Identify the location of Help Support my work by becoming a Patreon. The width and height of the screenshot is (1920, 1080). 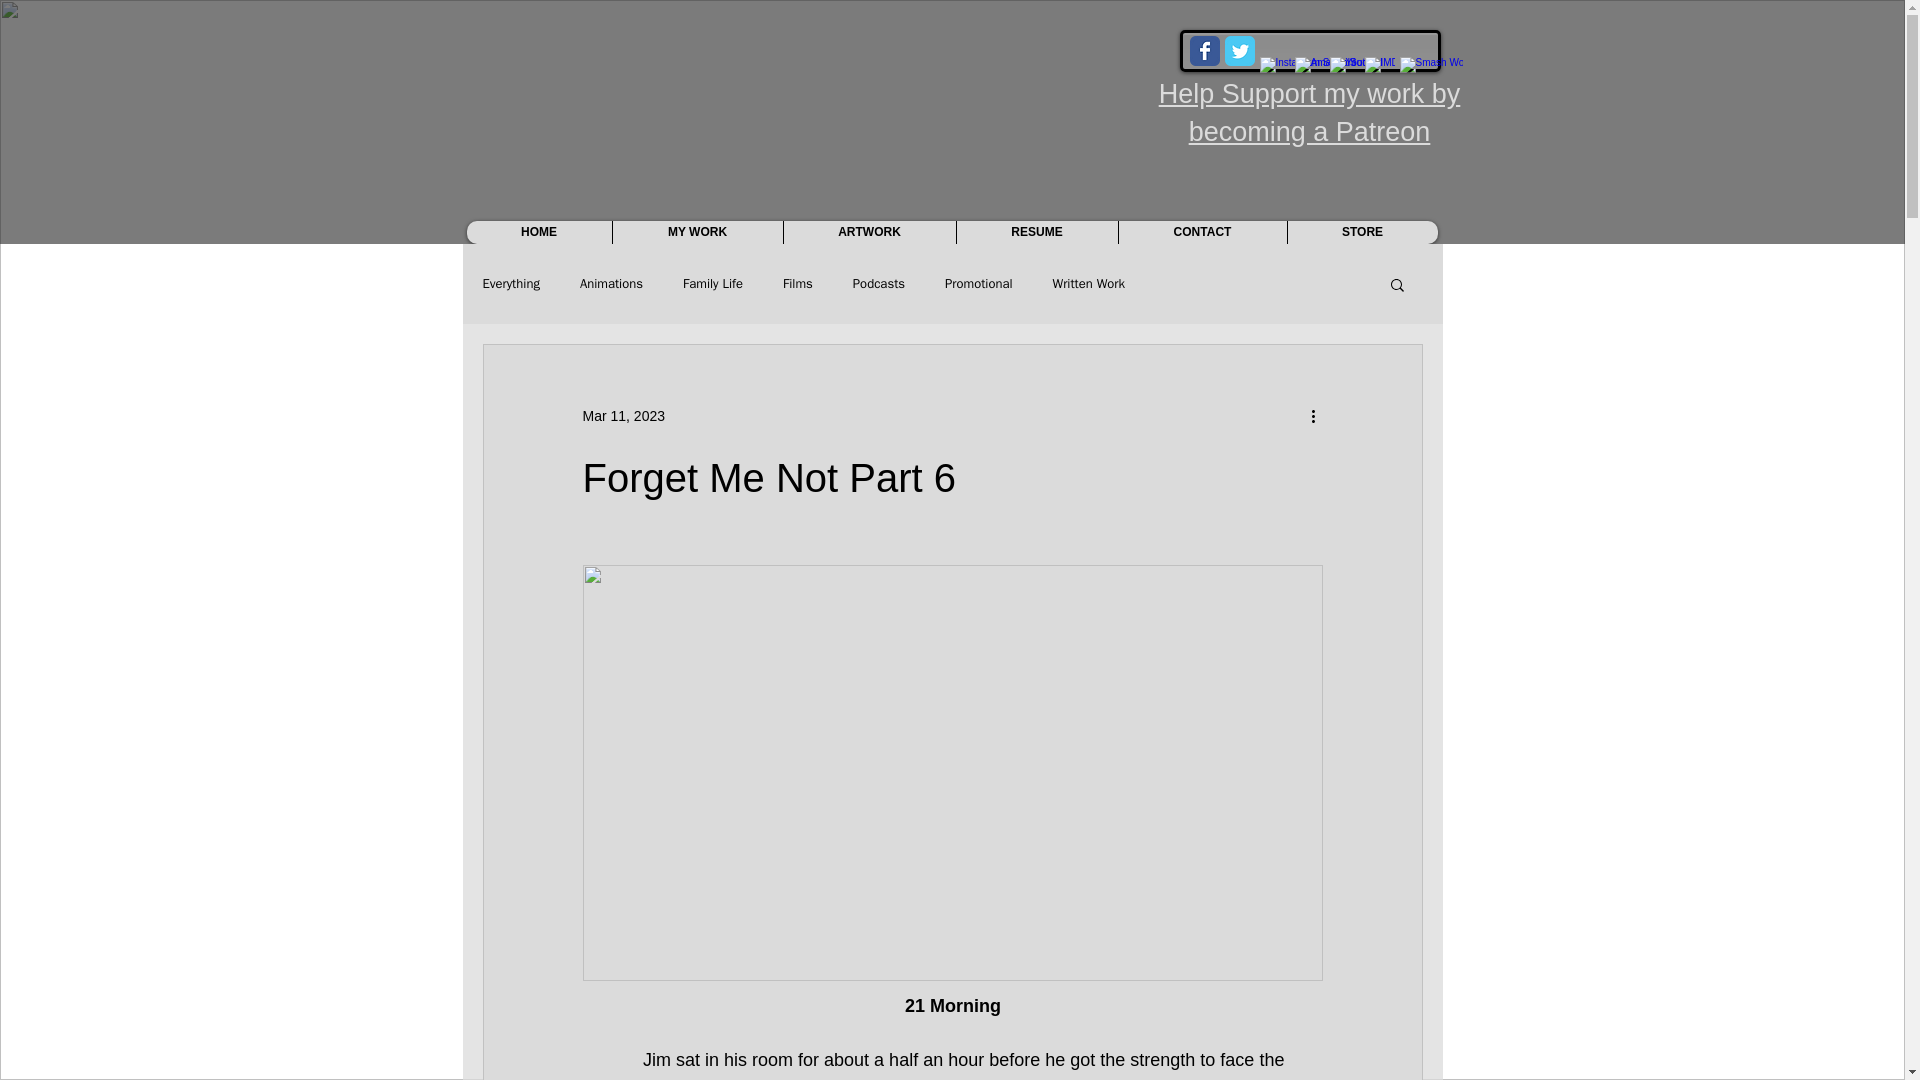
(1310, 112).